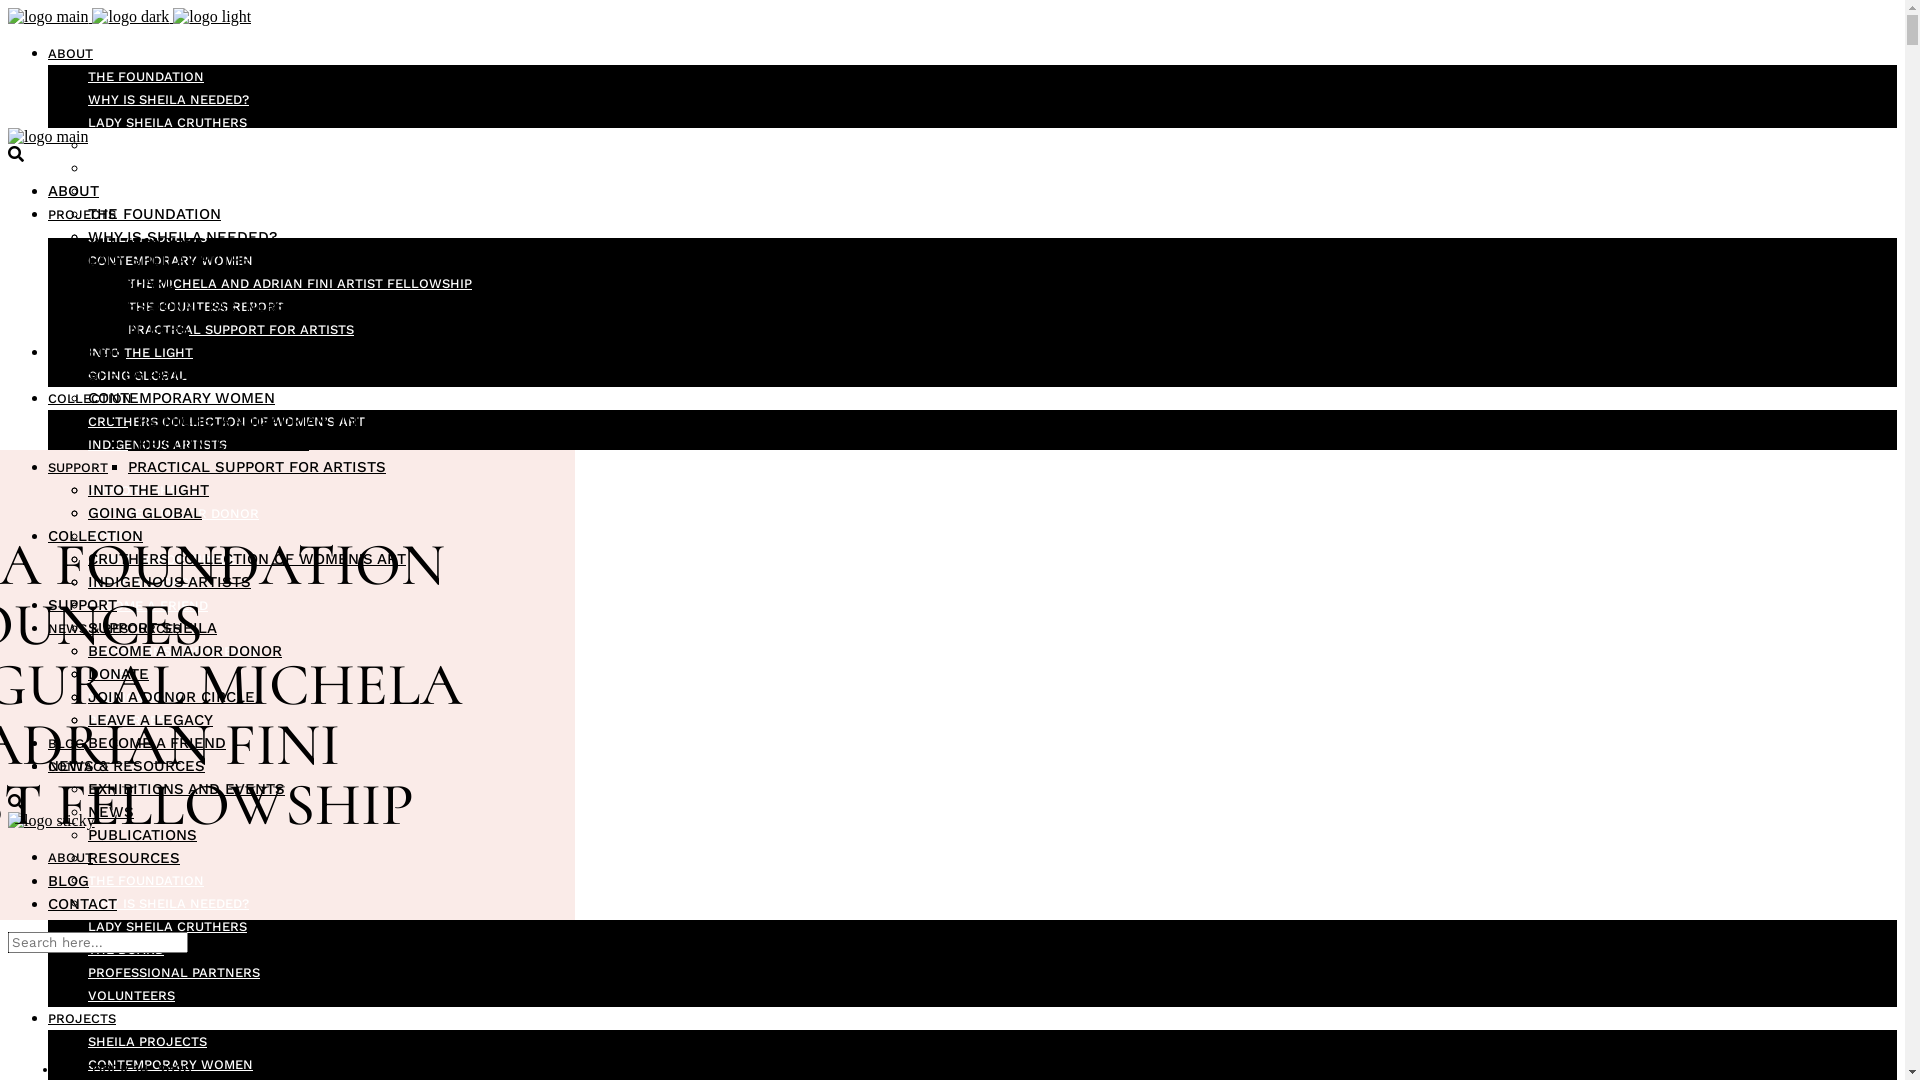  What do you see at coordinates (325, 421) in the screenshot?
I see `THE MICHELA AND ADRIAN FINI ARTIST FELLOWSHIP` at bounding box center [325, 421].